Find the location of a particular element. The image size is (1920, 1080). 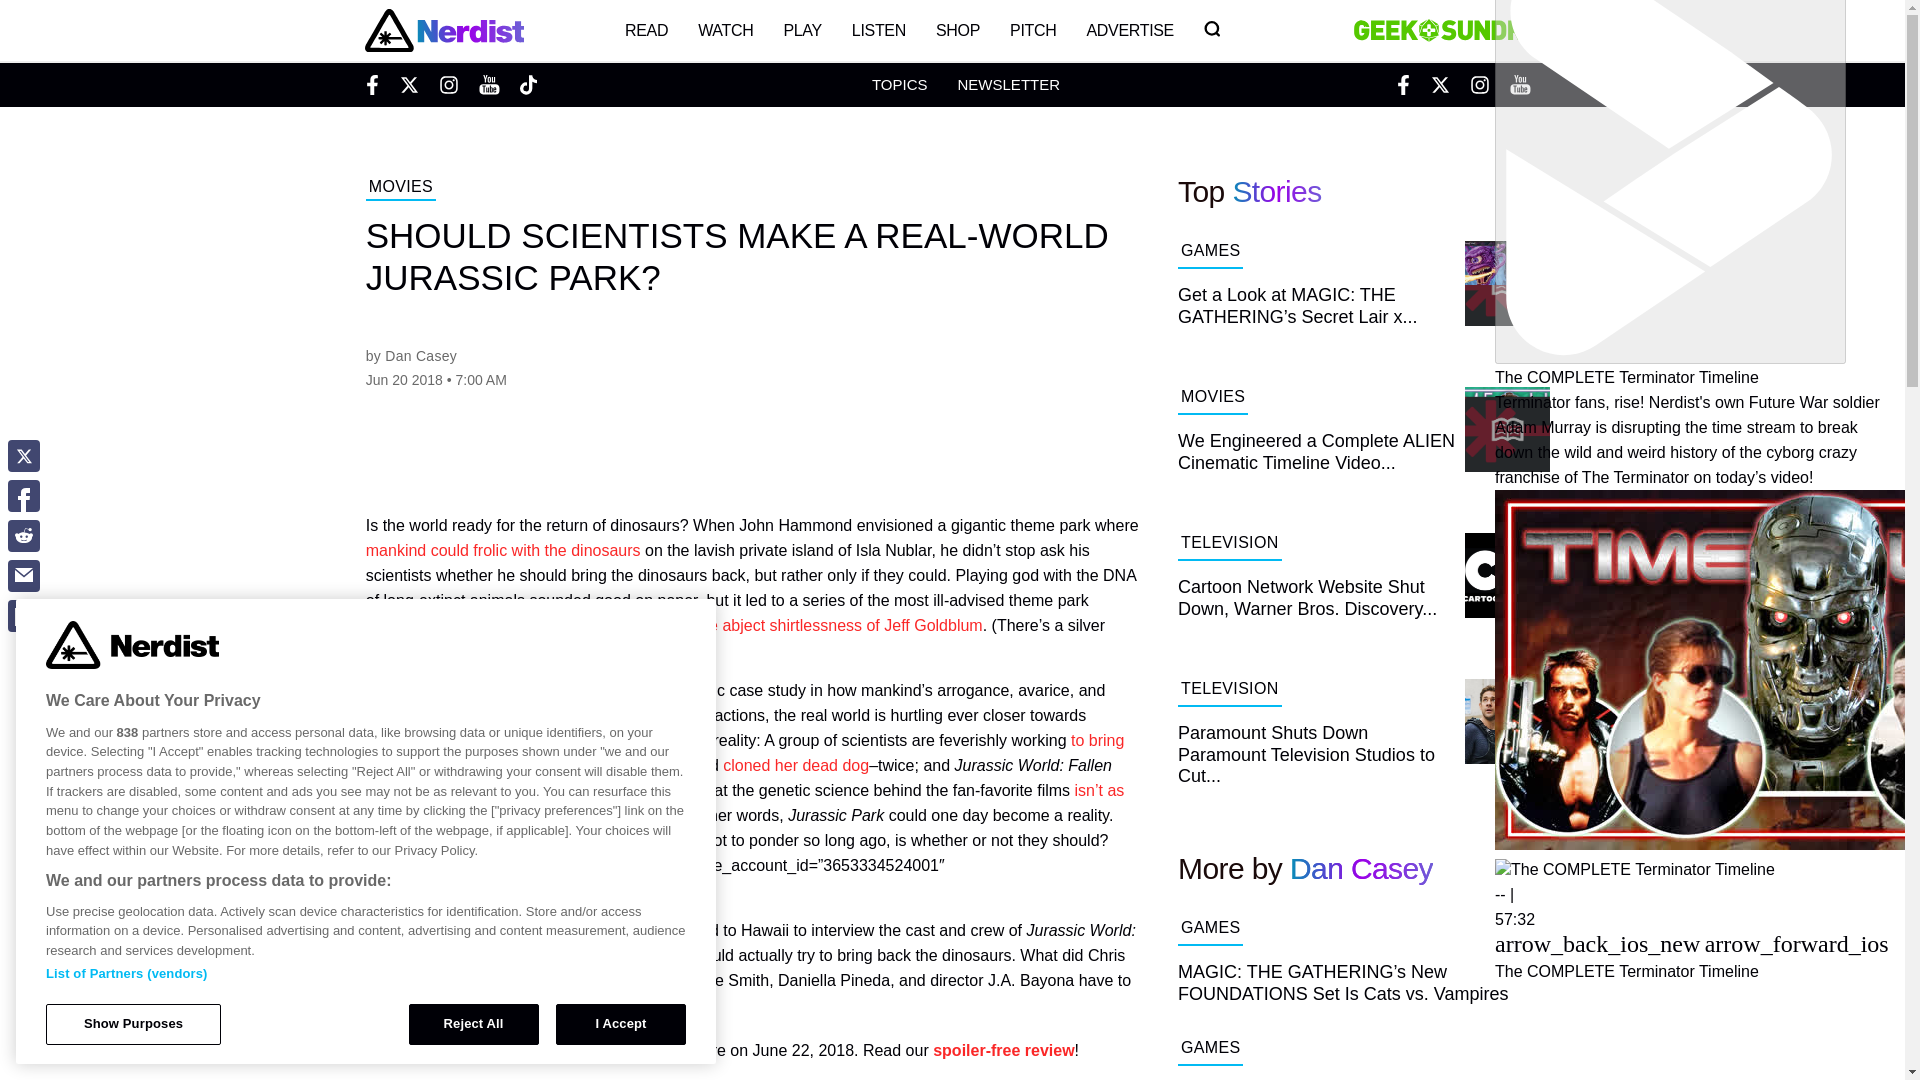

SHOP is located at coordinates (958, 30).